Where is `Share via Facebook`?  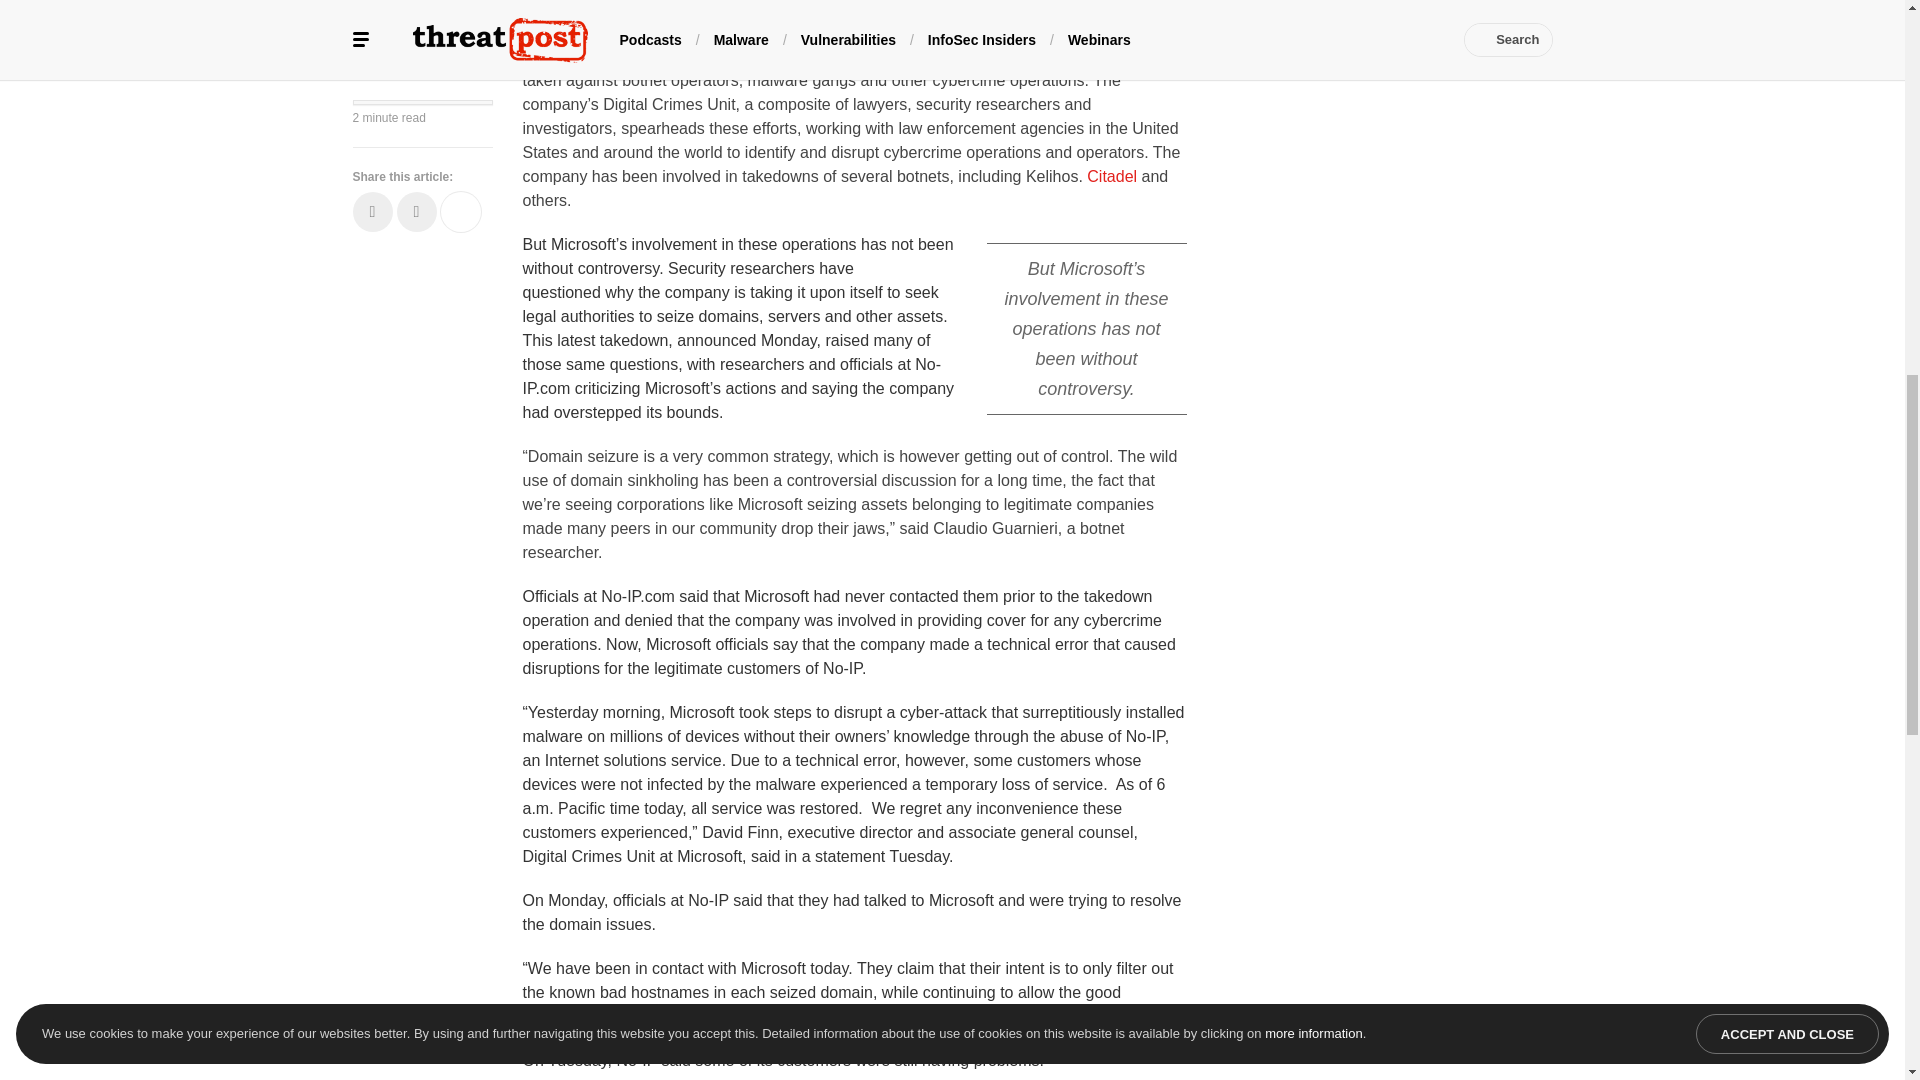
Share via Facebook is located at coordinates (371, 62).